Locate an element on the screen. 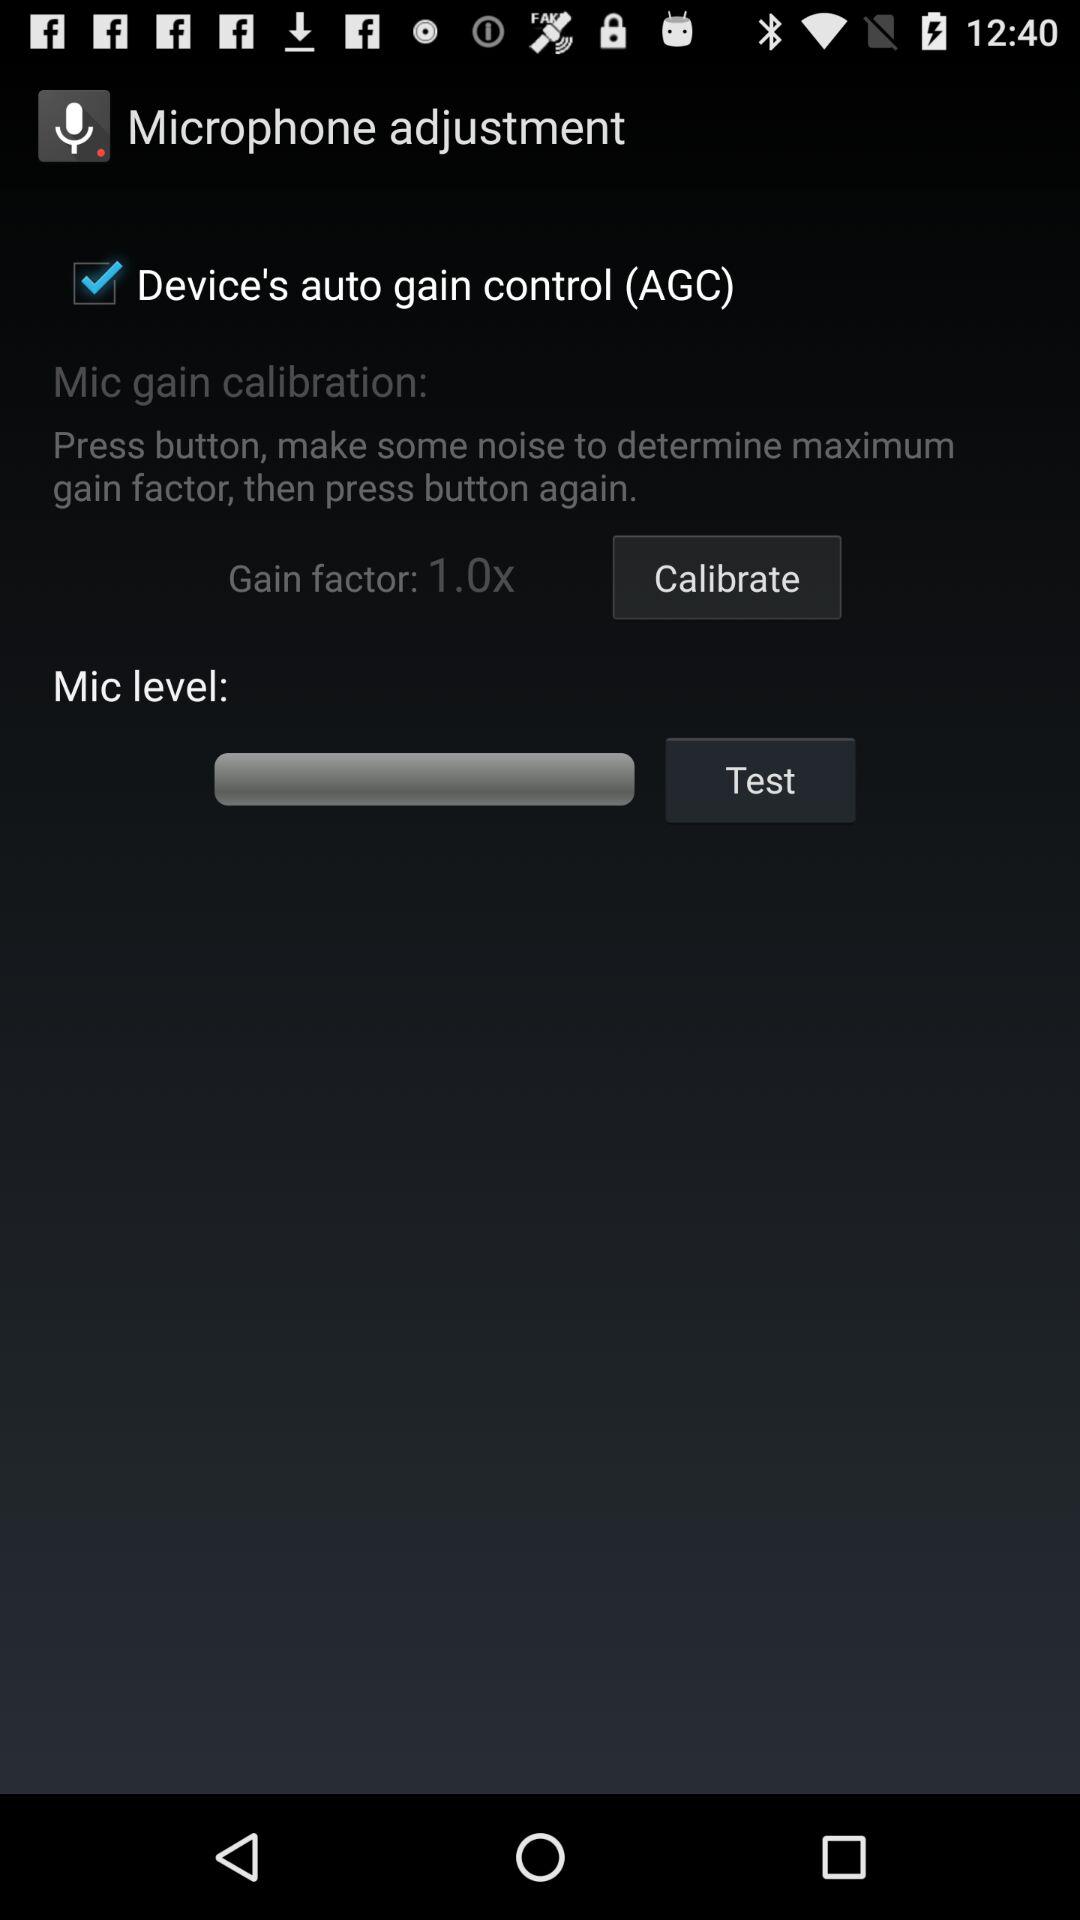 This screenshot has width=1080, height=1920. turn off app above the mic gain calibration: icon is located at coordinates (394, 283).